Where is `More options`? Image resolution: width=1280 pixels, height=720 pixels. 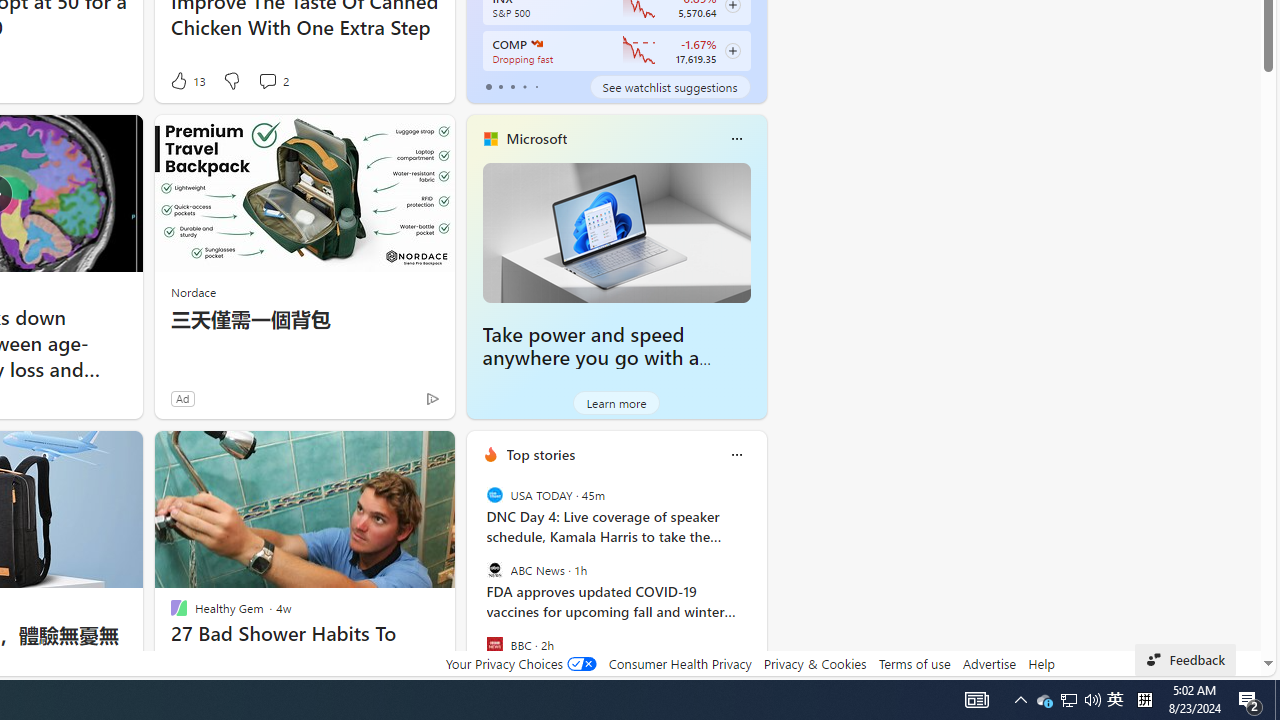 More options is located at coordinates (736, 454).